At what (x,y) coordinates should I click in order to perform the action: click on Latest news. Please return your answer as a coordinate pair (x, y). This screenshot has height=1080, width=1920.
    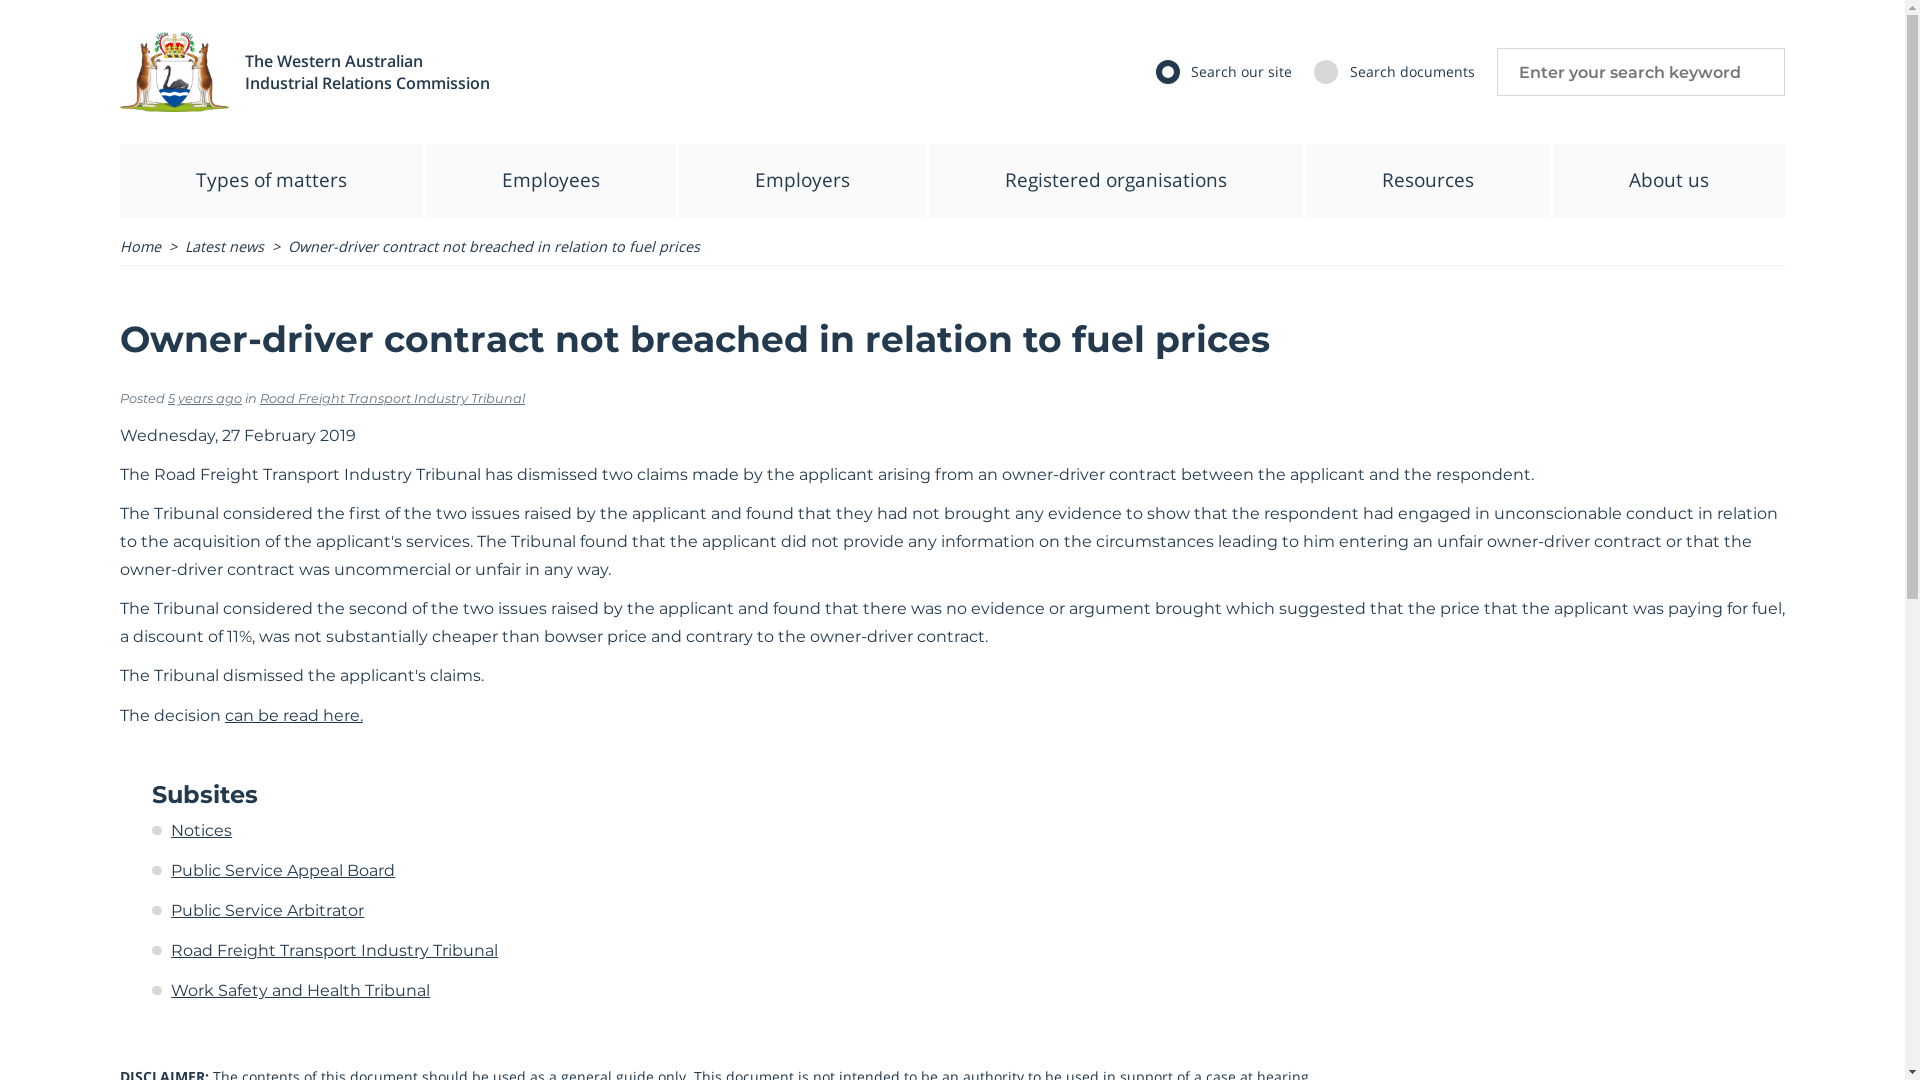
    Looking at the image, I should click on (224, 246).